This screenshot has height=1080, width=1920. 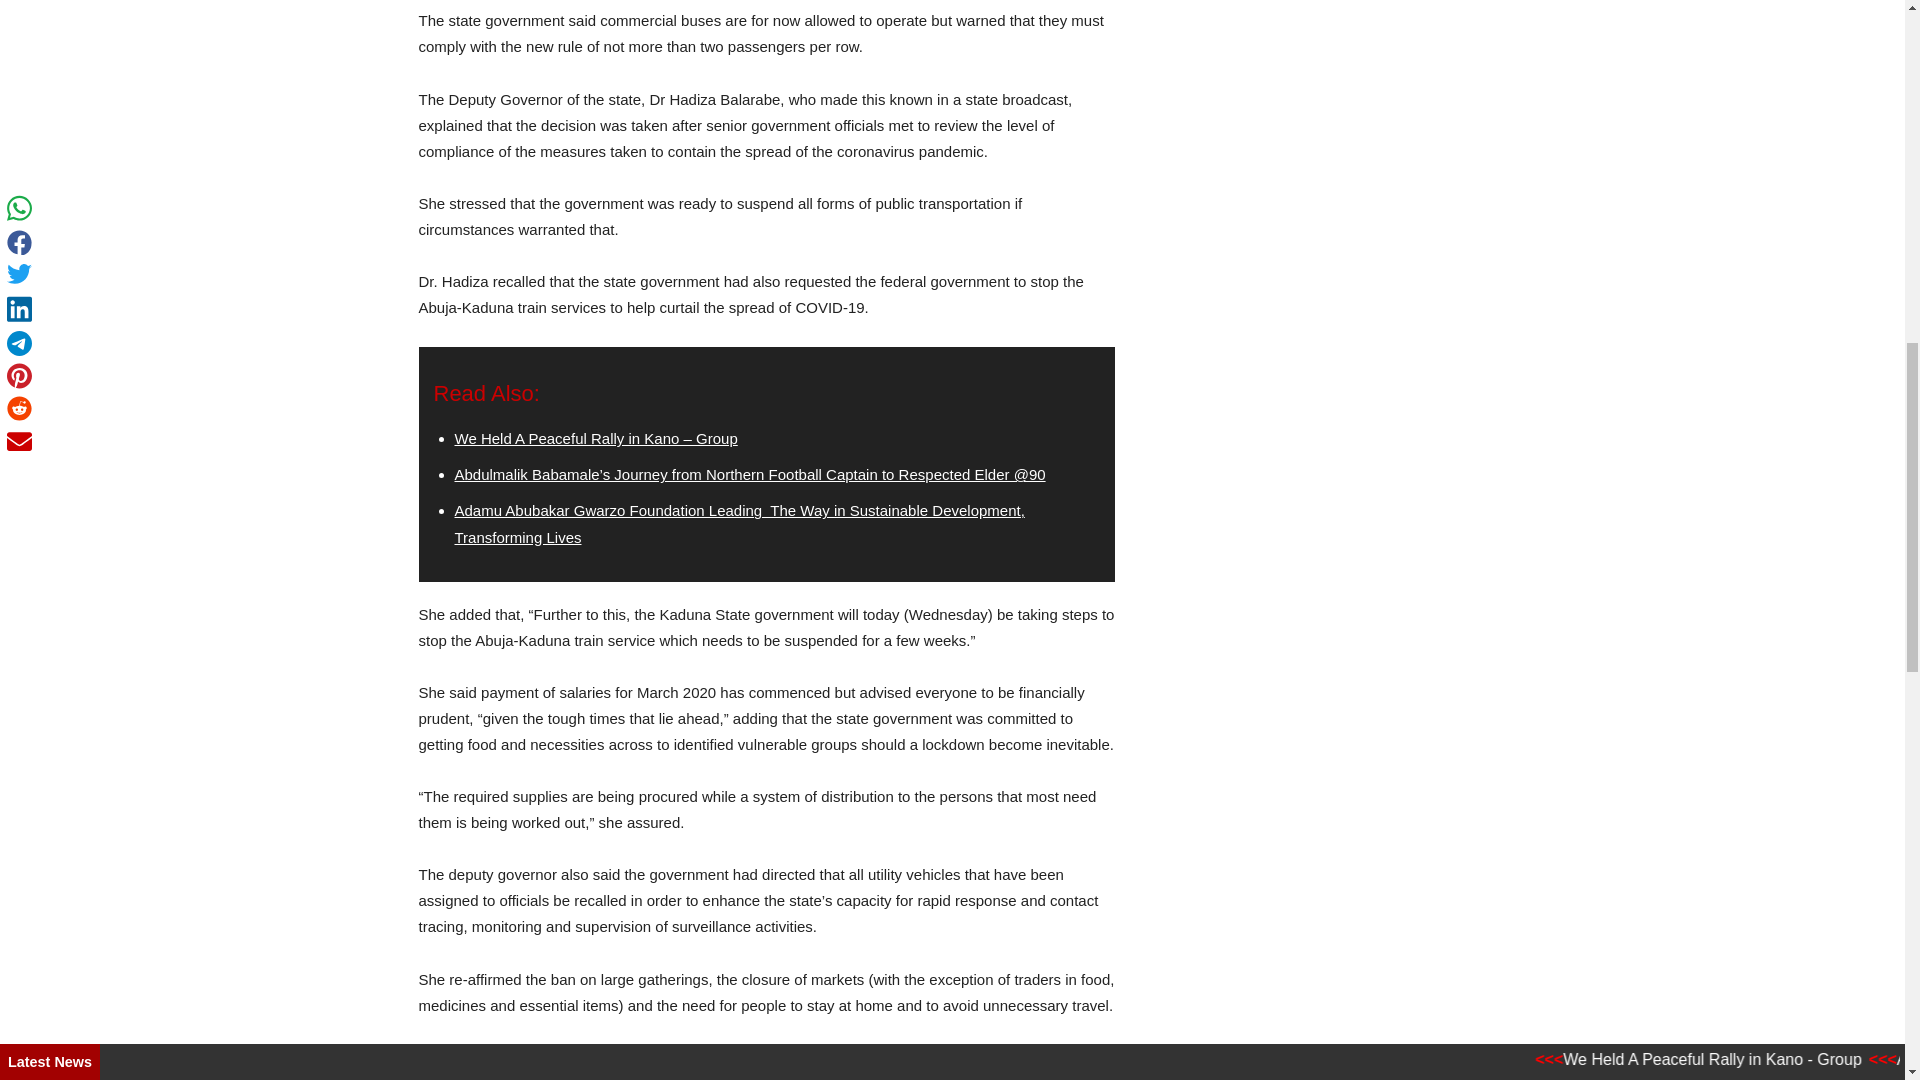 What do you see at coordinates (766, 1062) in the screenshot?
I see `Arewa Award` at bounding box center [766, 1062].